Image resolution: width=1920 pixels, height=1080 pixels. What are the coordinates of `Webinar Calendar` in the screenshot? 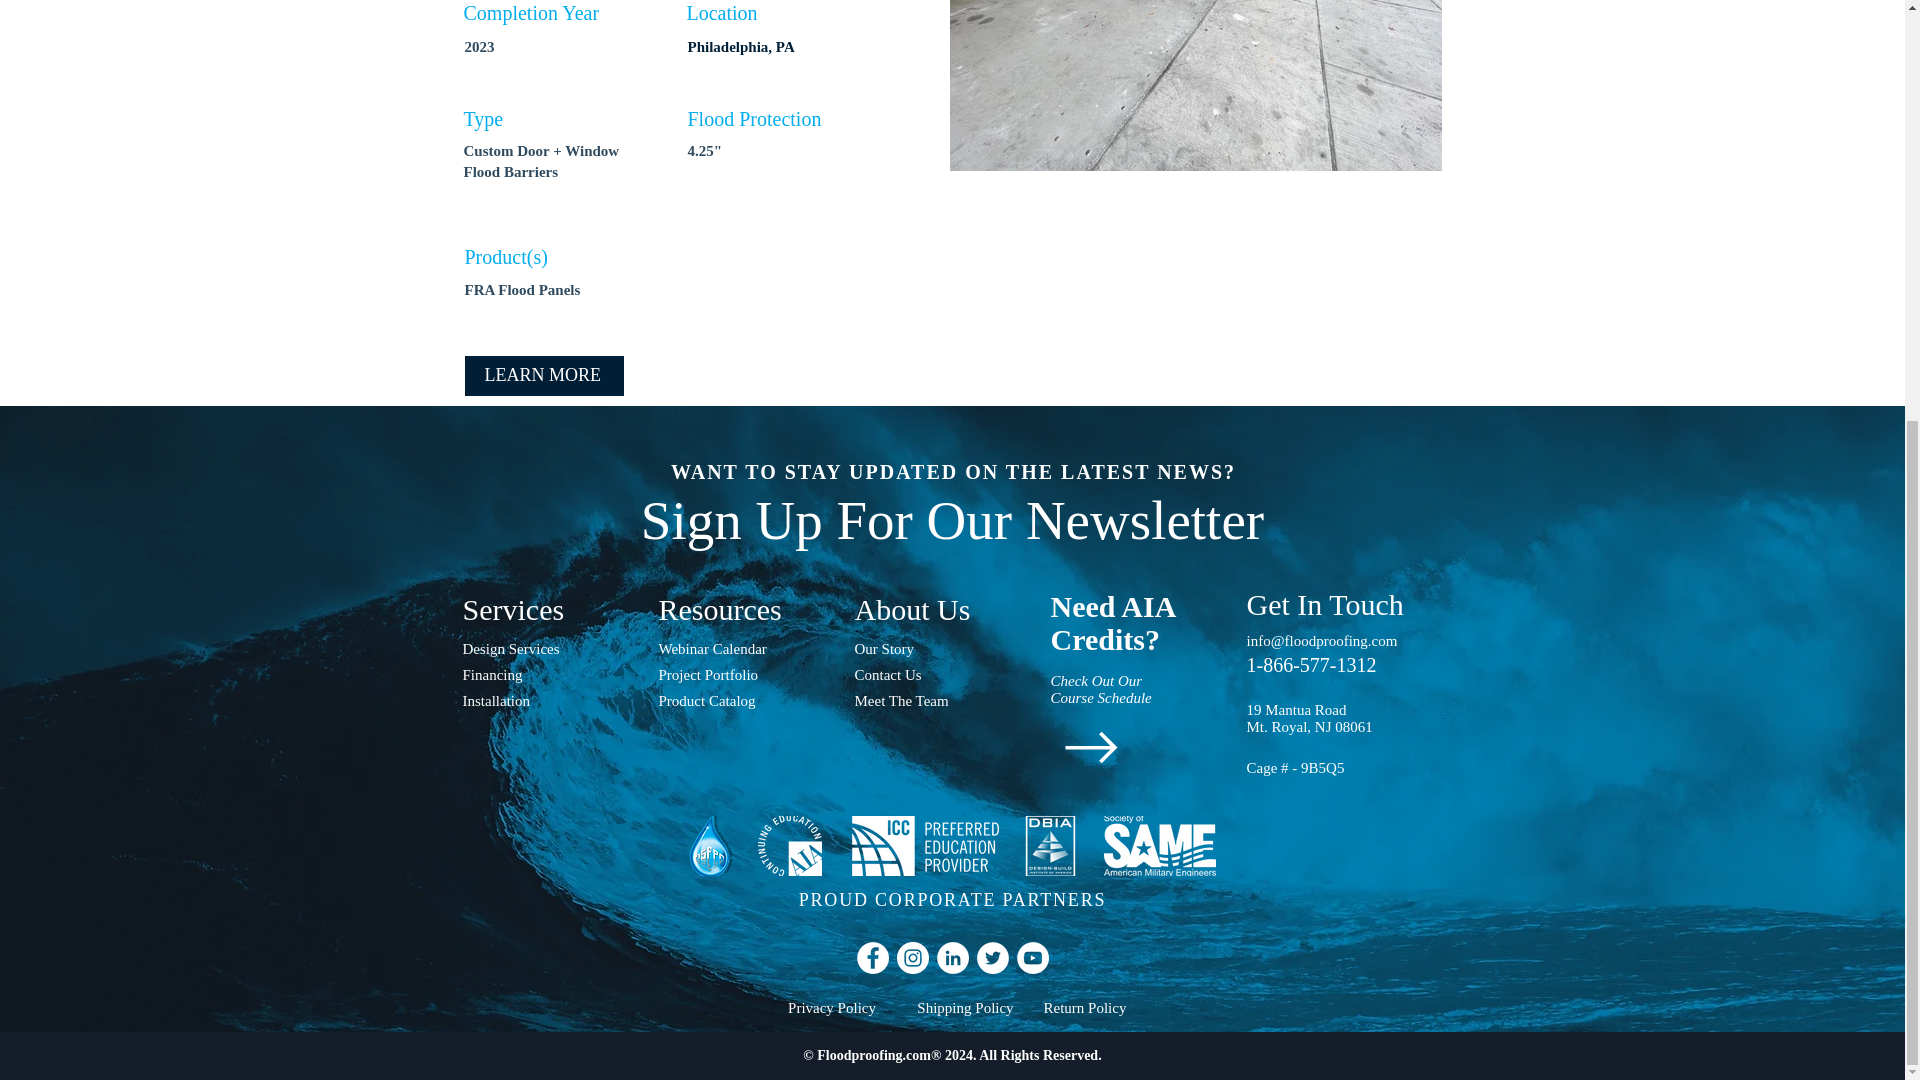 It's located at (742, 650).